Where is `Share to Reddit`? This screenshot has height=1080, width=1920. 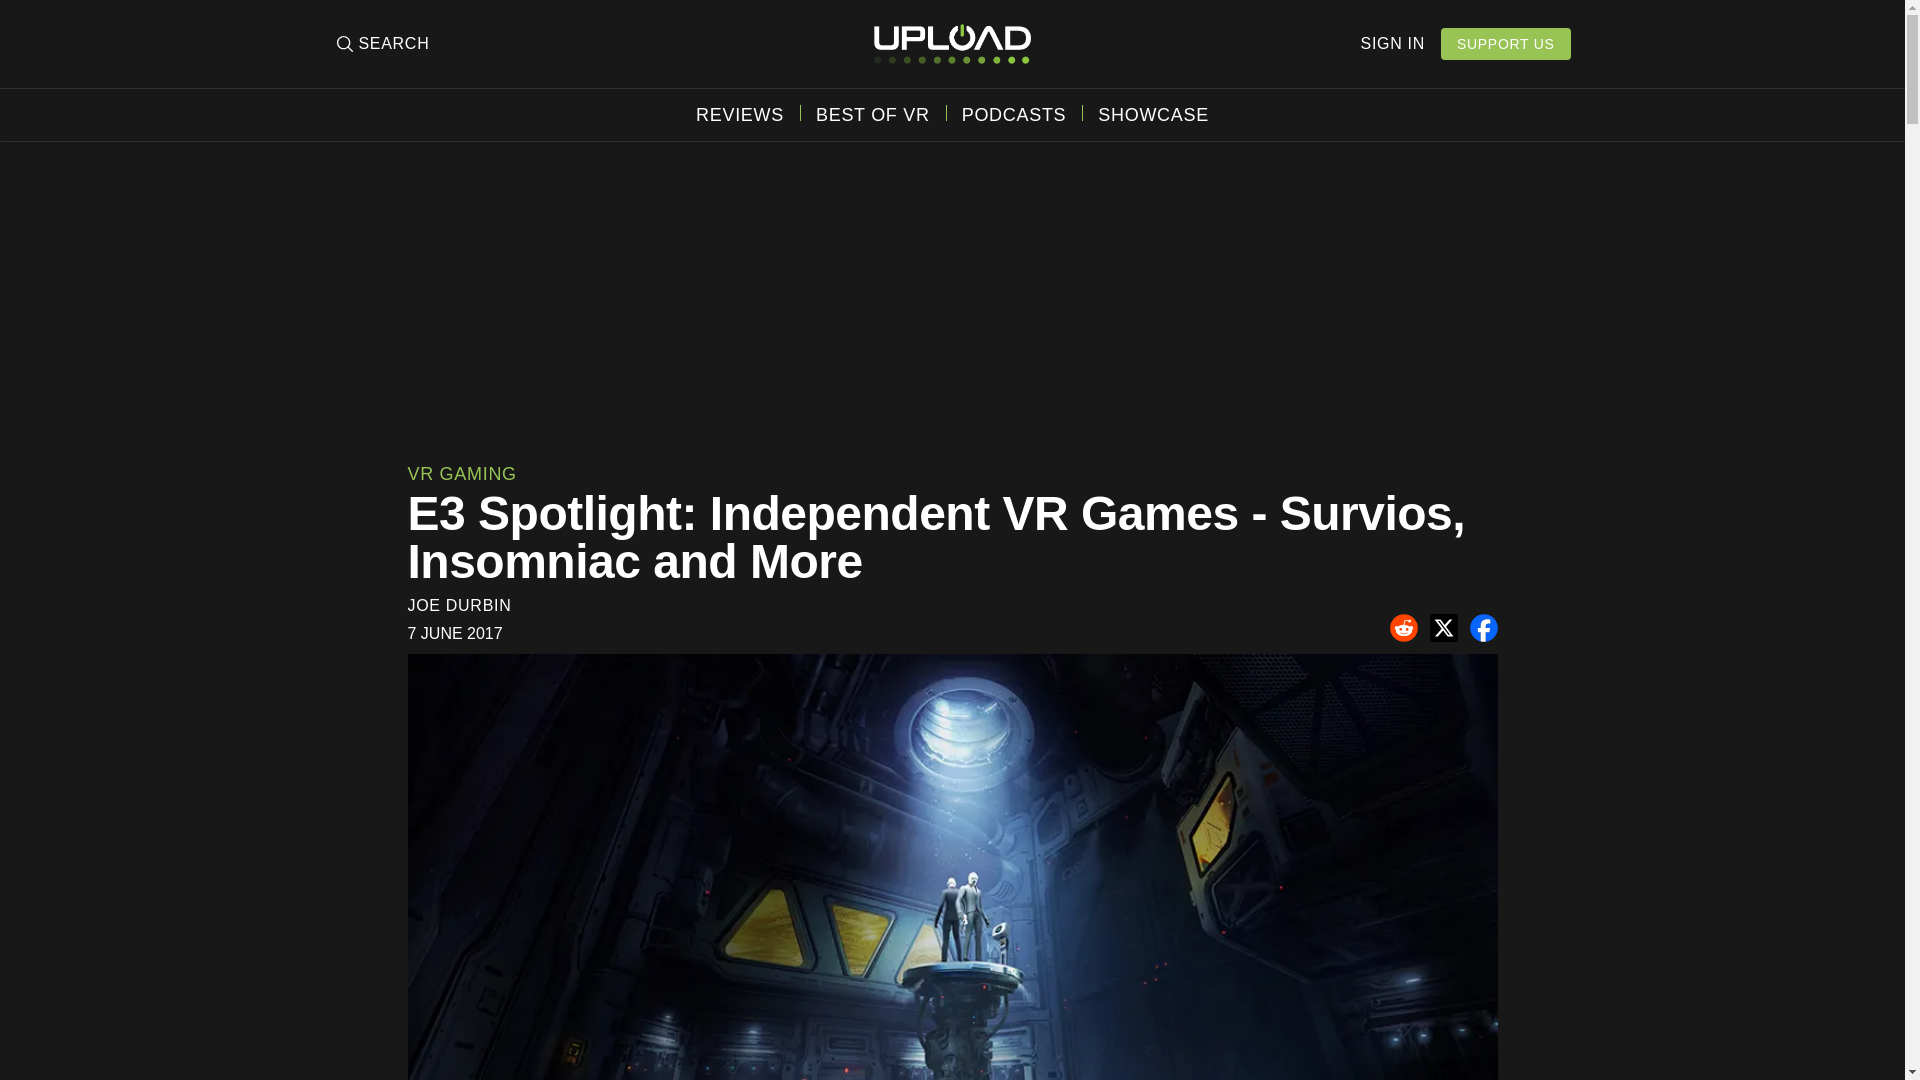
Share to Reddit is located at coordinates (1404, 628).